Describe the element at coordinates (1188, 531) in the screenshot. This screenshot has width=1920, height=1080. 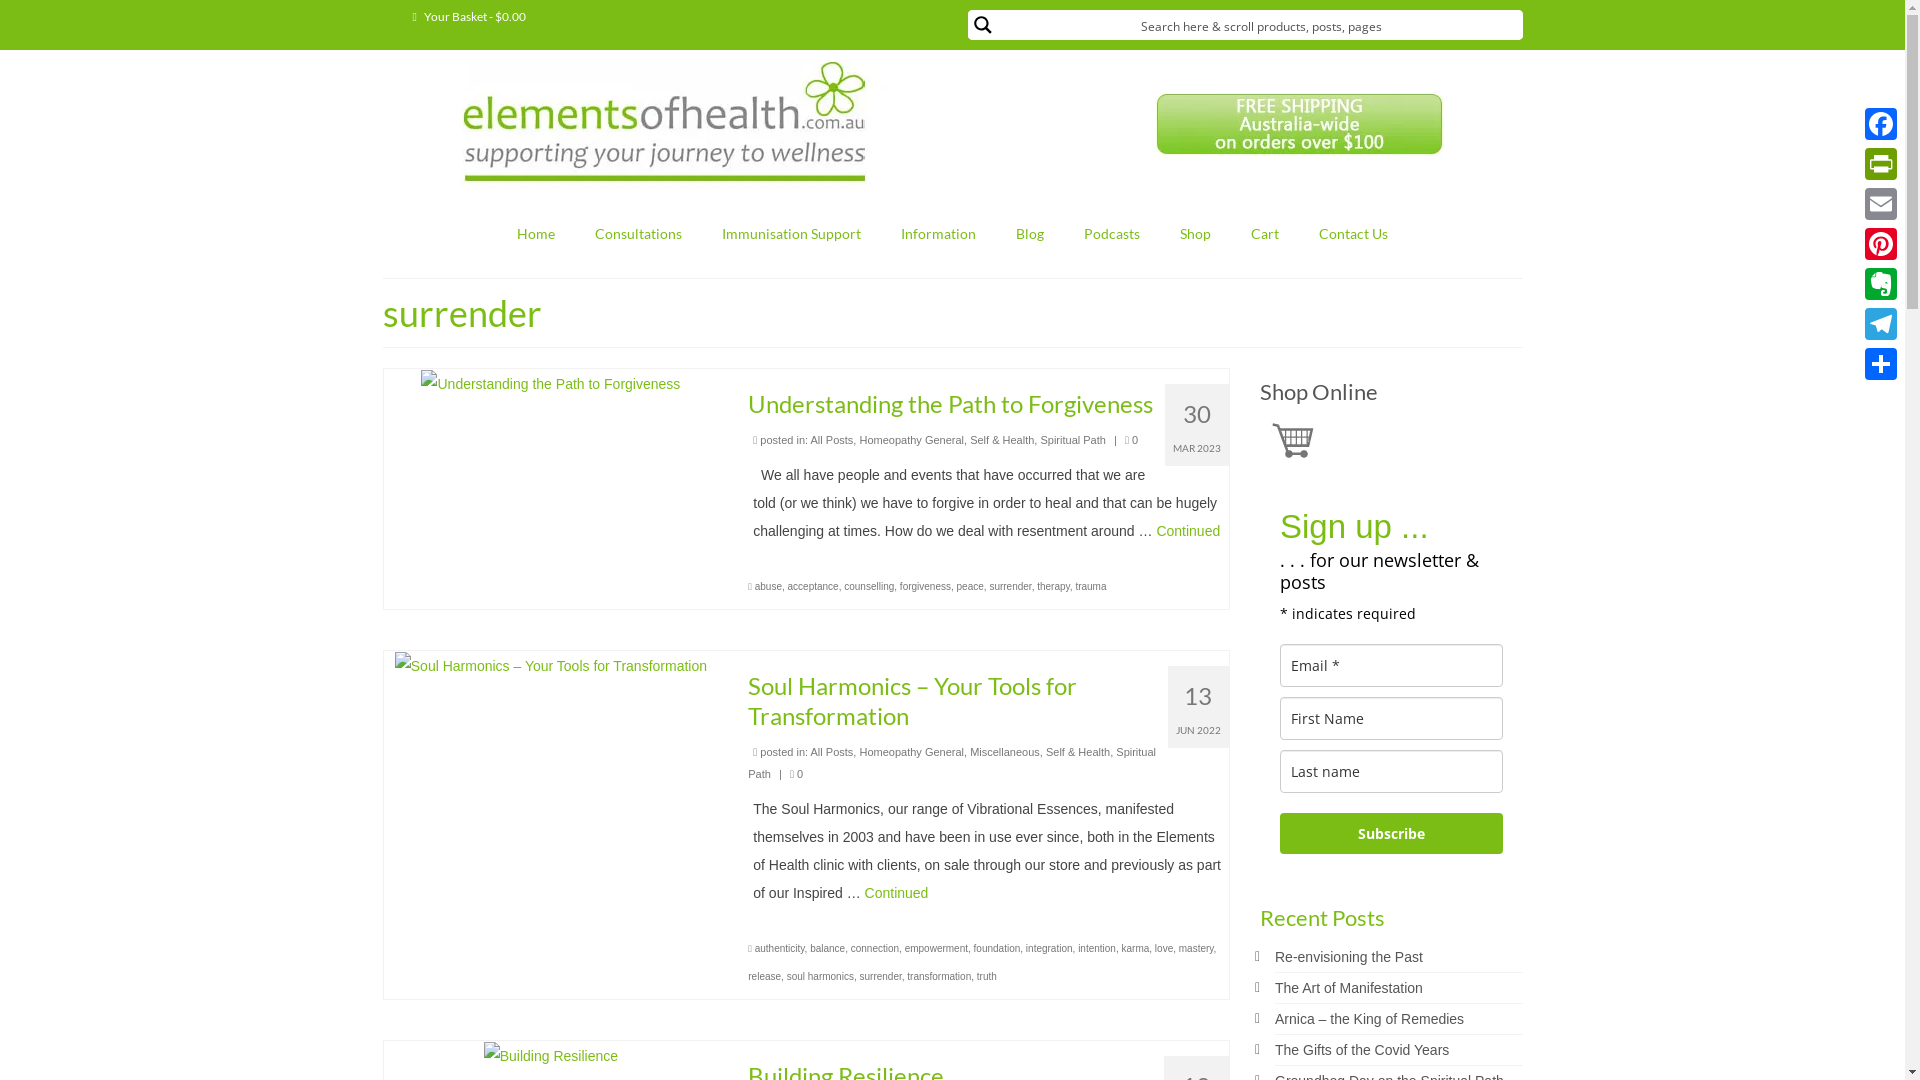
I see `Continued` at that location.